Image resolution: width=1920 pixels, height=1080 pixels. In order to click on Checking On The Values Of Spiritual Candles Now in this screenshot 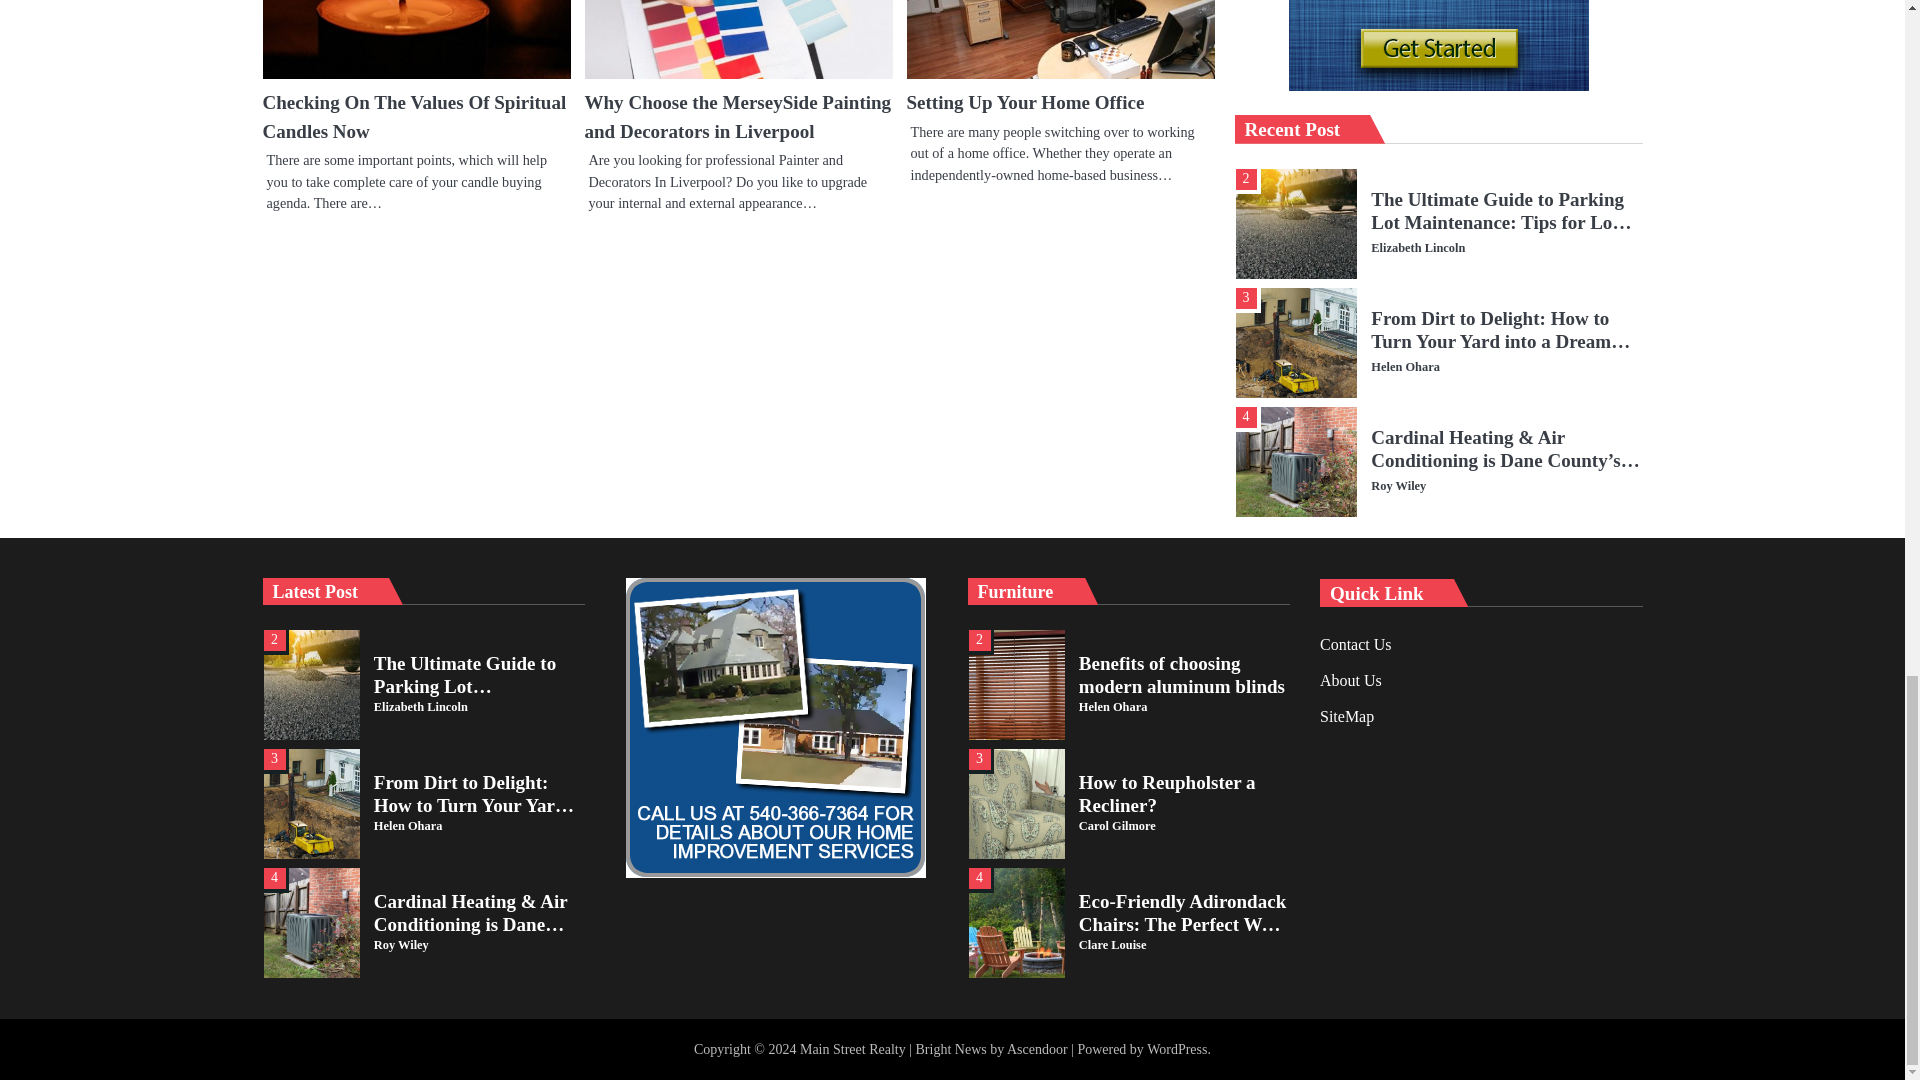, I will do `click(414, 116)`.